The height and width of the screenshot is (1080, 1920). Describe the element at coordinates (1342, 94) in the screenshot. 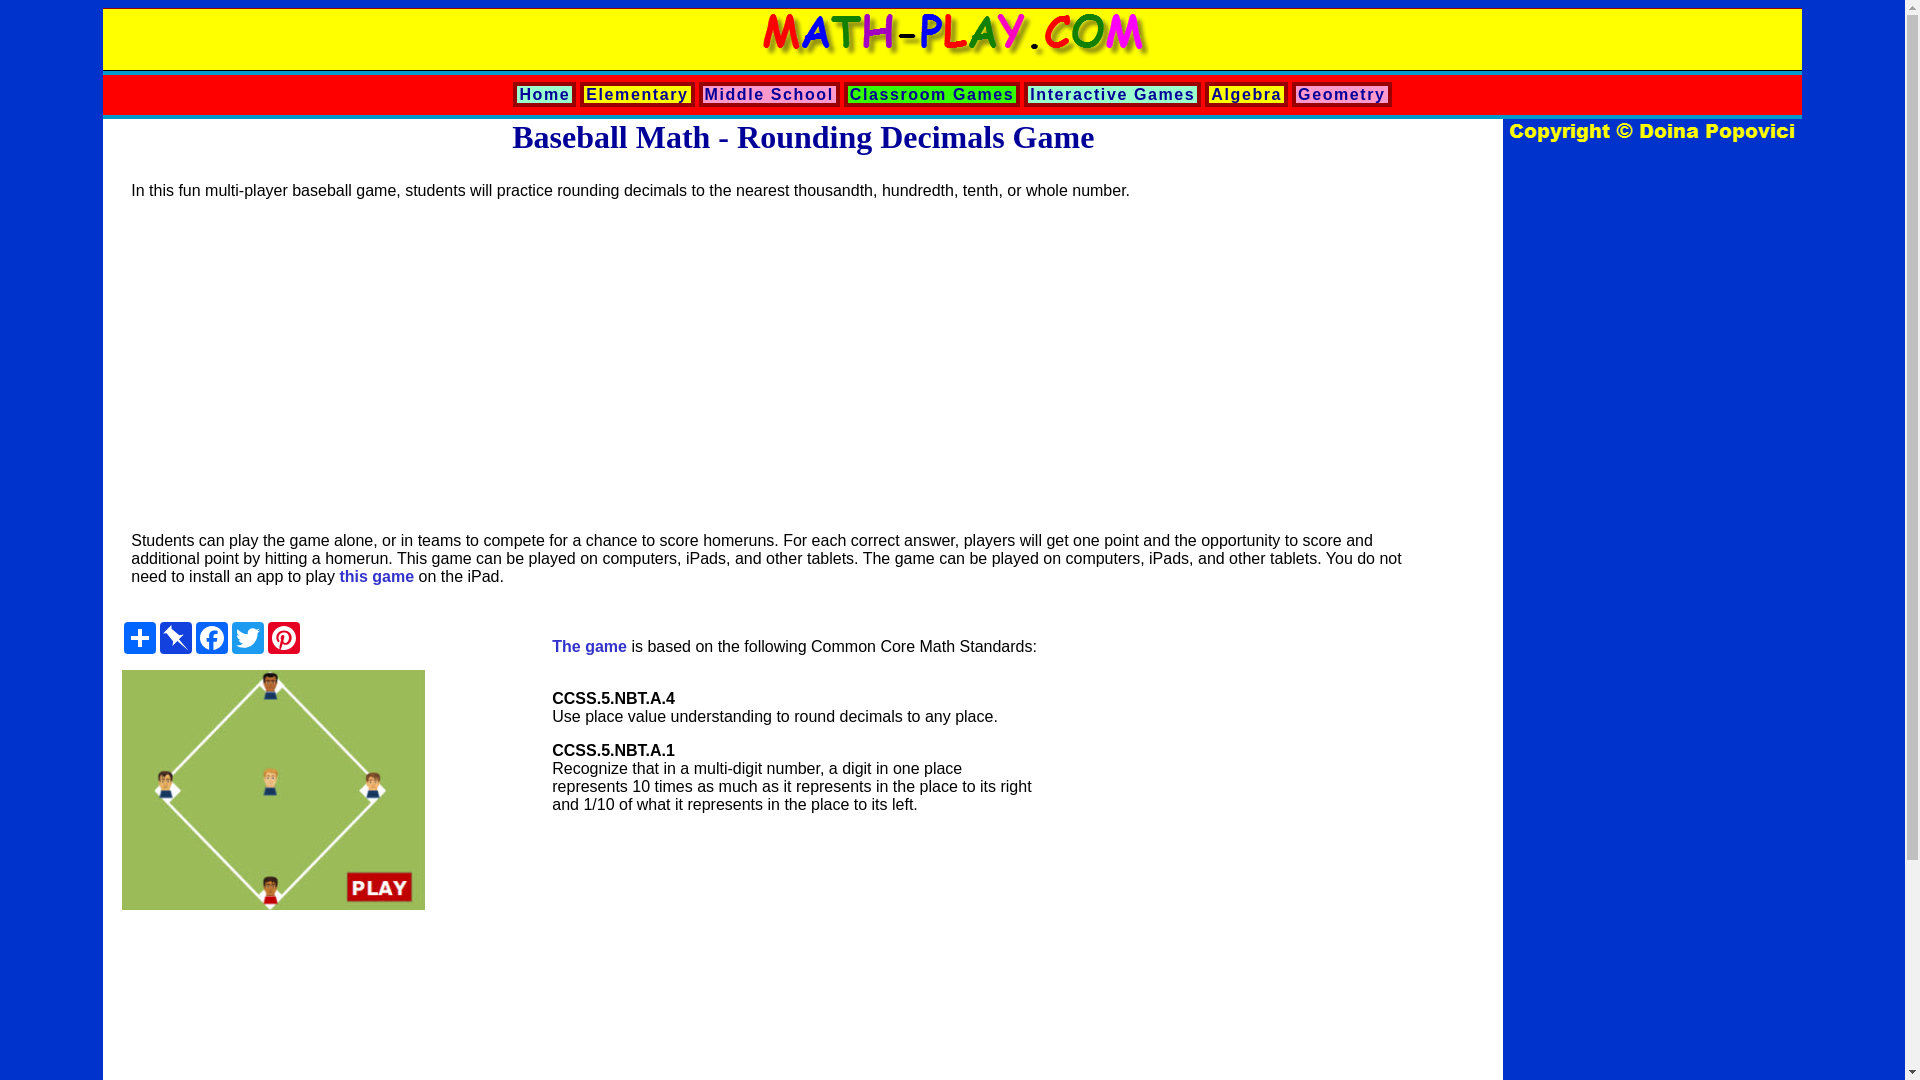

I see `Geometry` at that location.